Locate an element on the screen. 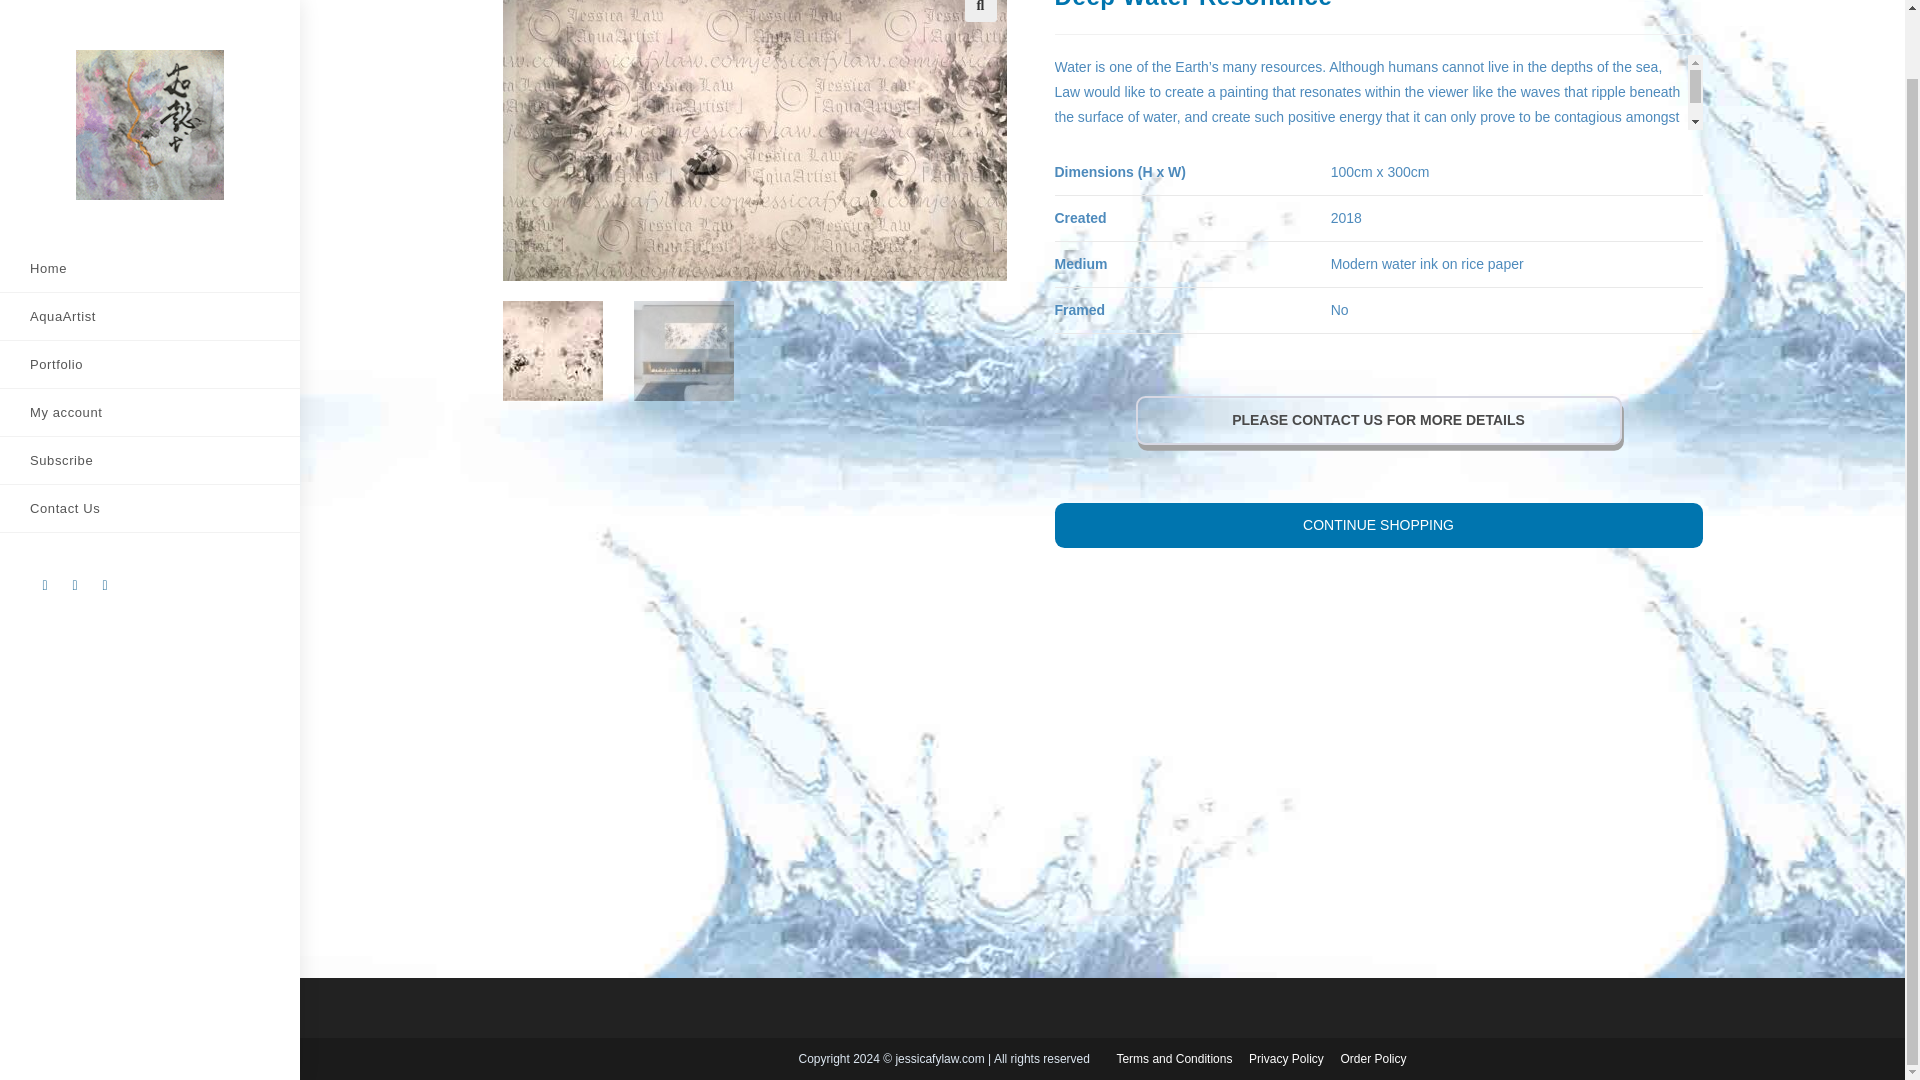 This screenshot has height=1080, width=1920. Deep-Water Resonance is located at coordinates (802, 140).